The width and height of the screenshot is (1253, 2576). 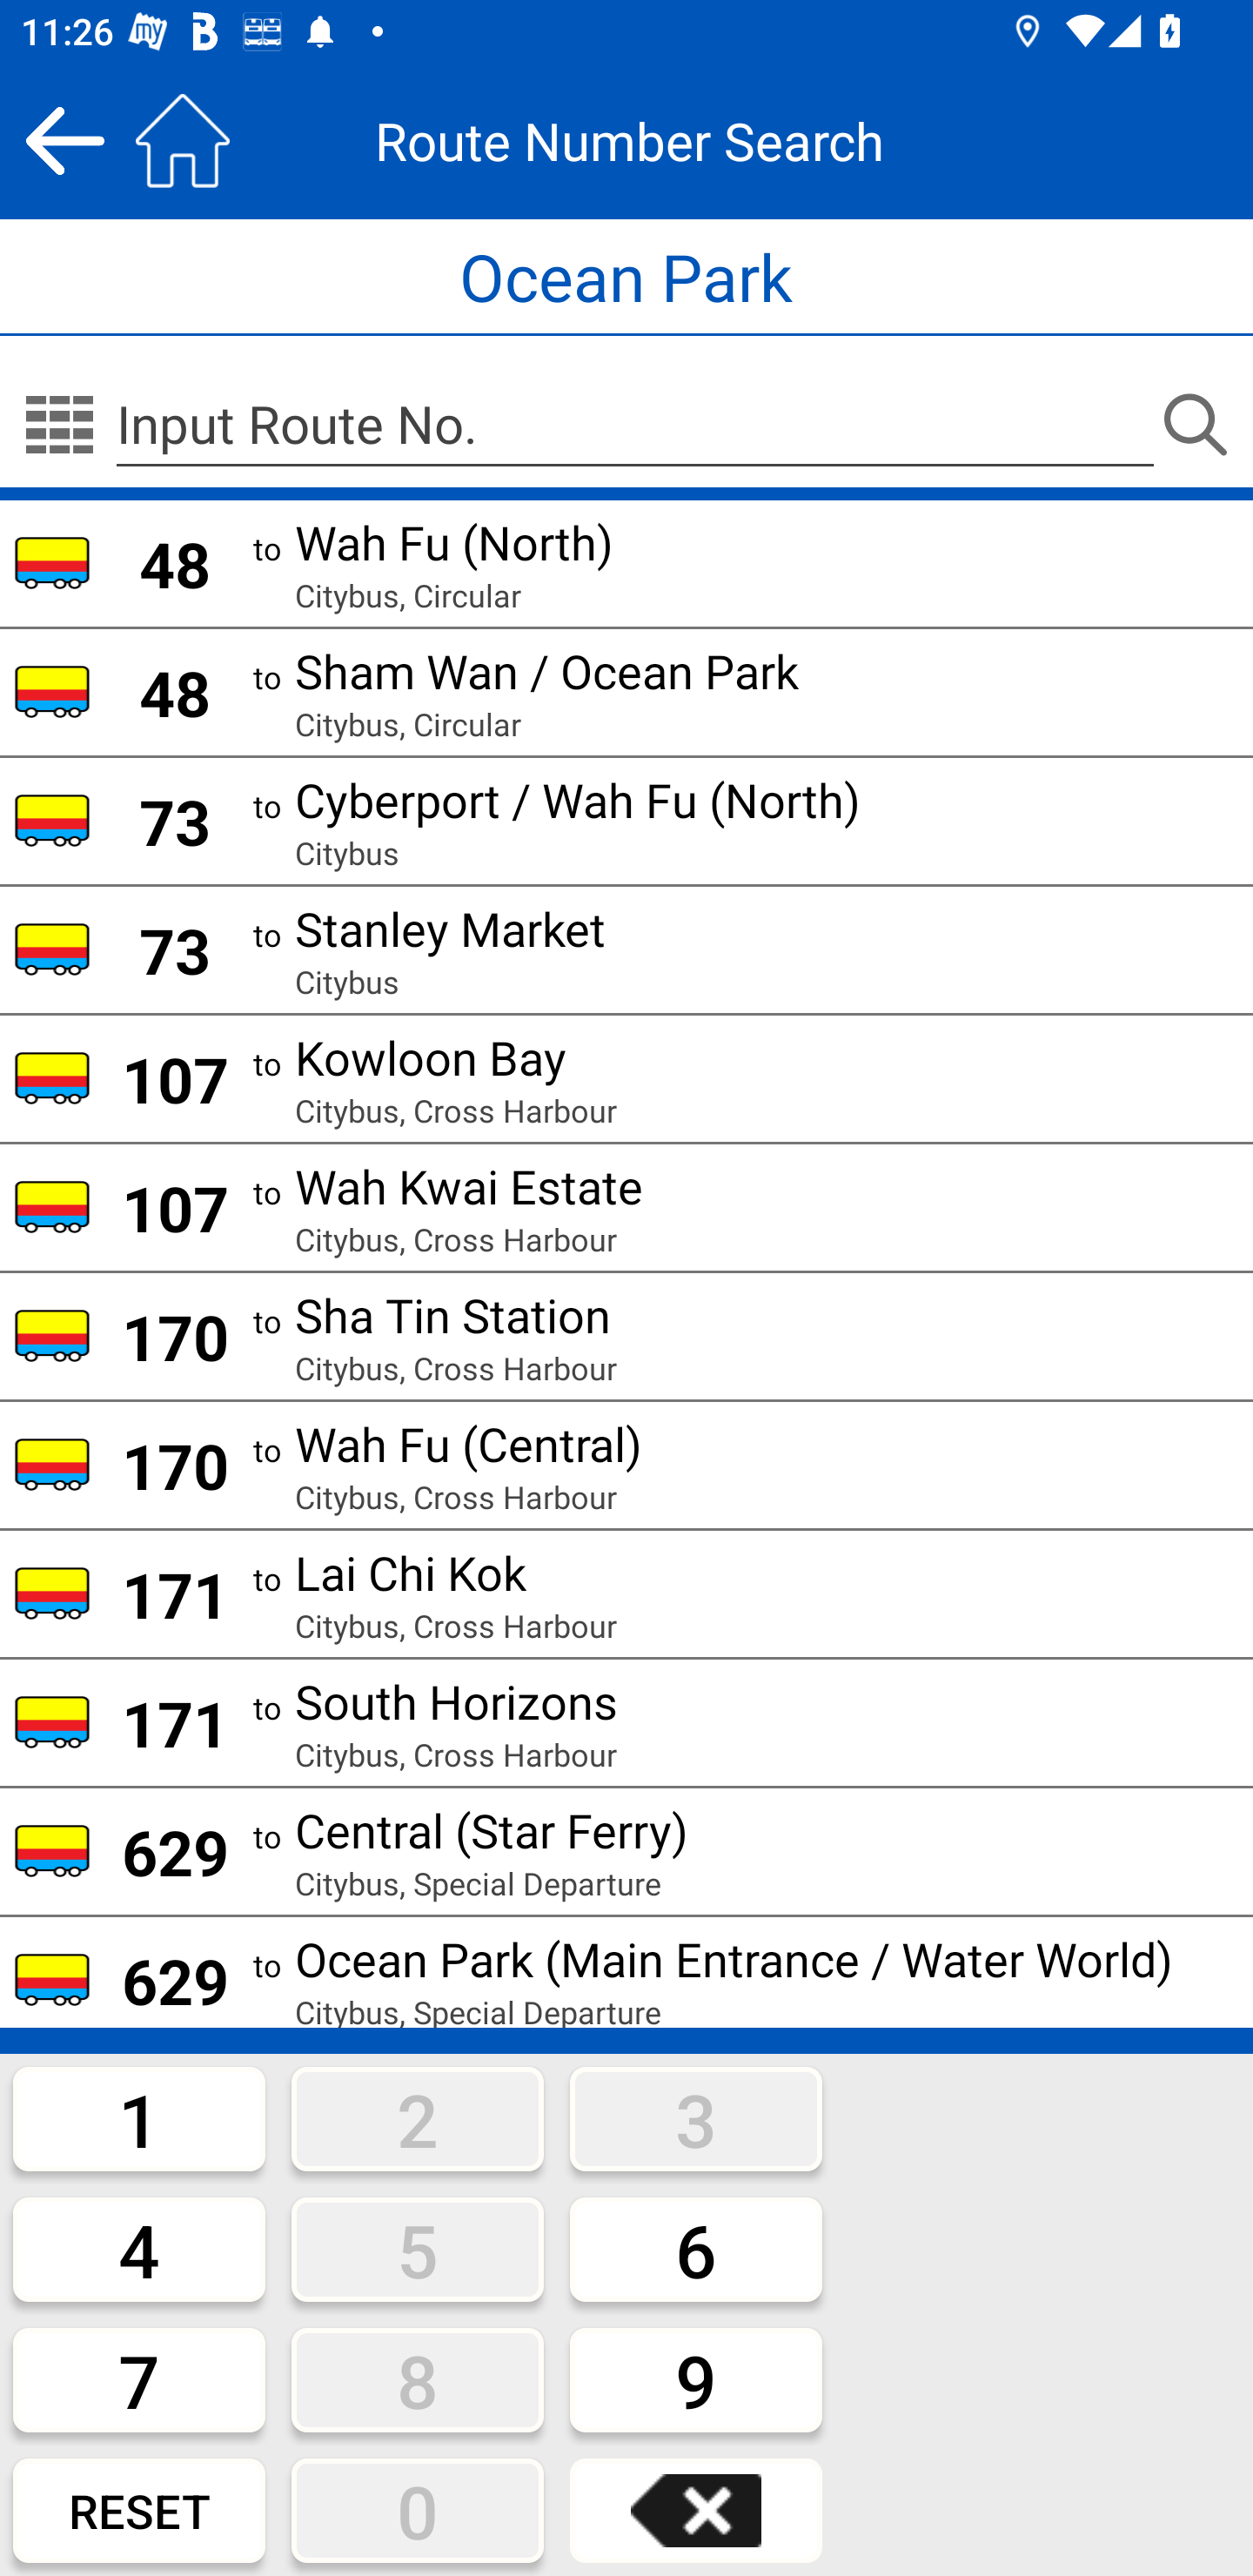 I want to click on 1, so click(x=139, y=2118).